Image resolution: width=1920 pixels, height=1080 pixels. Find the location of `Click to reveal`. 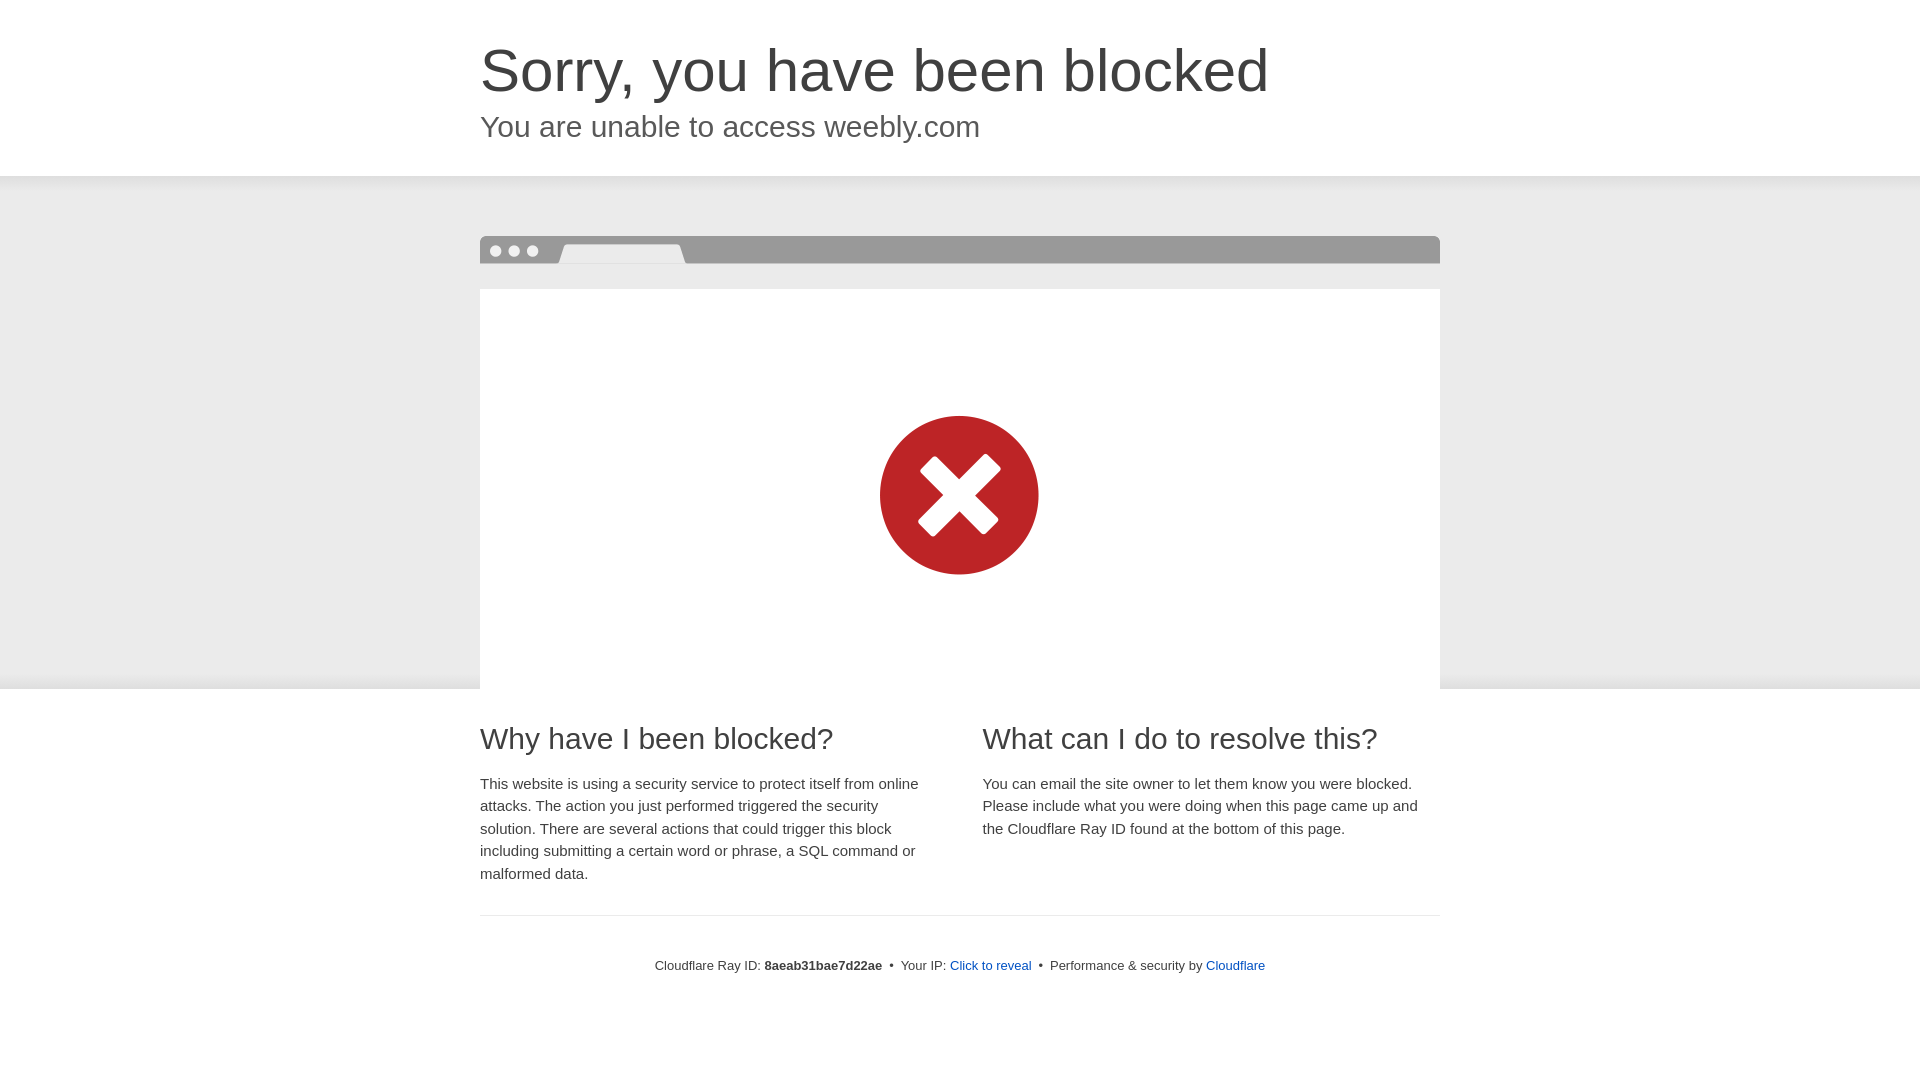

Click to reveal is located at coordinates (991, 966).